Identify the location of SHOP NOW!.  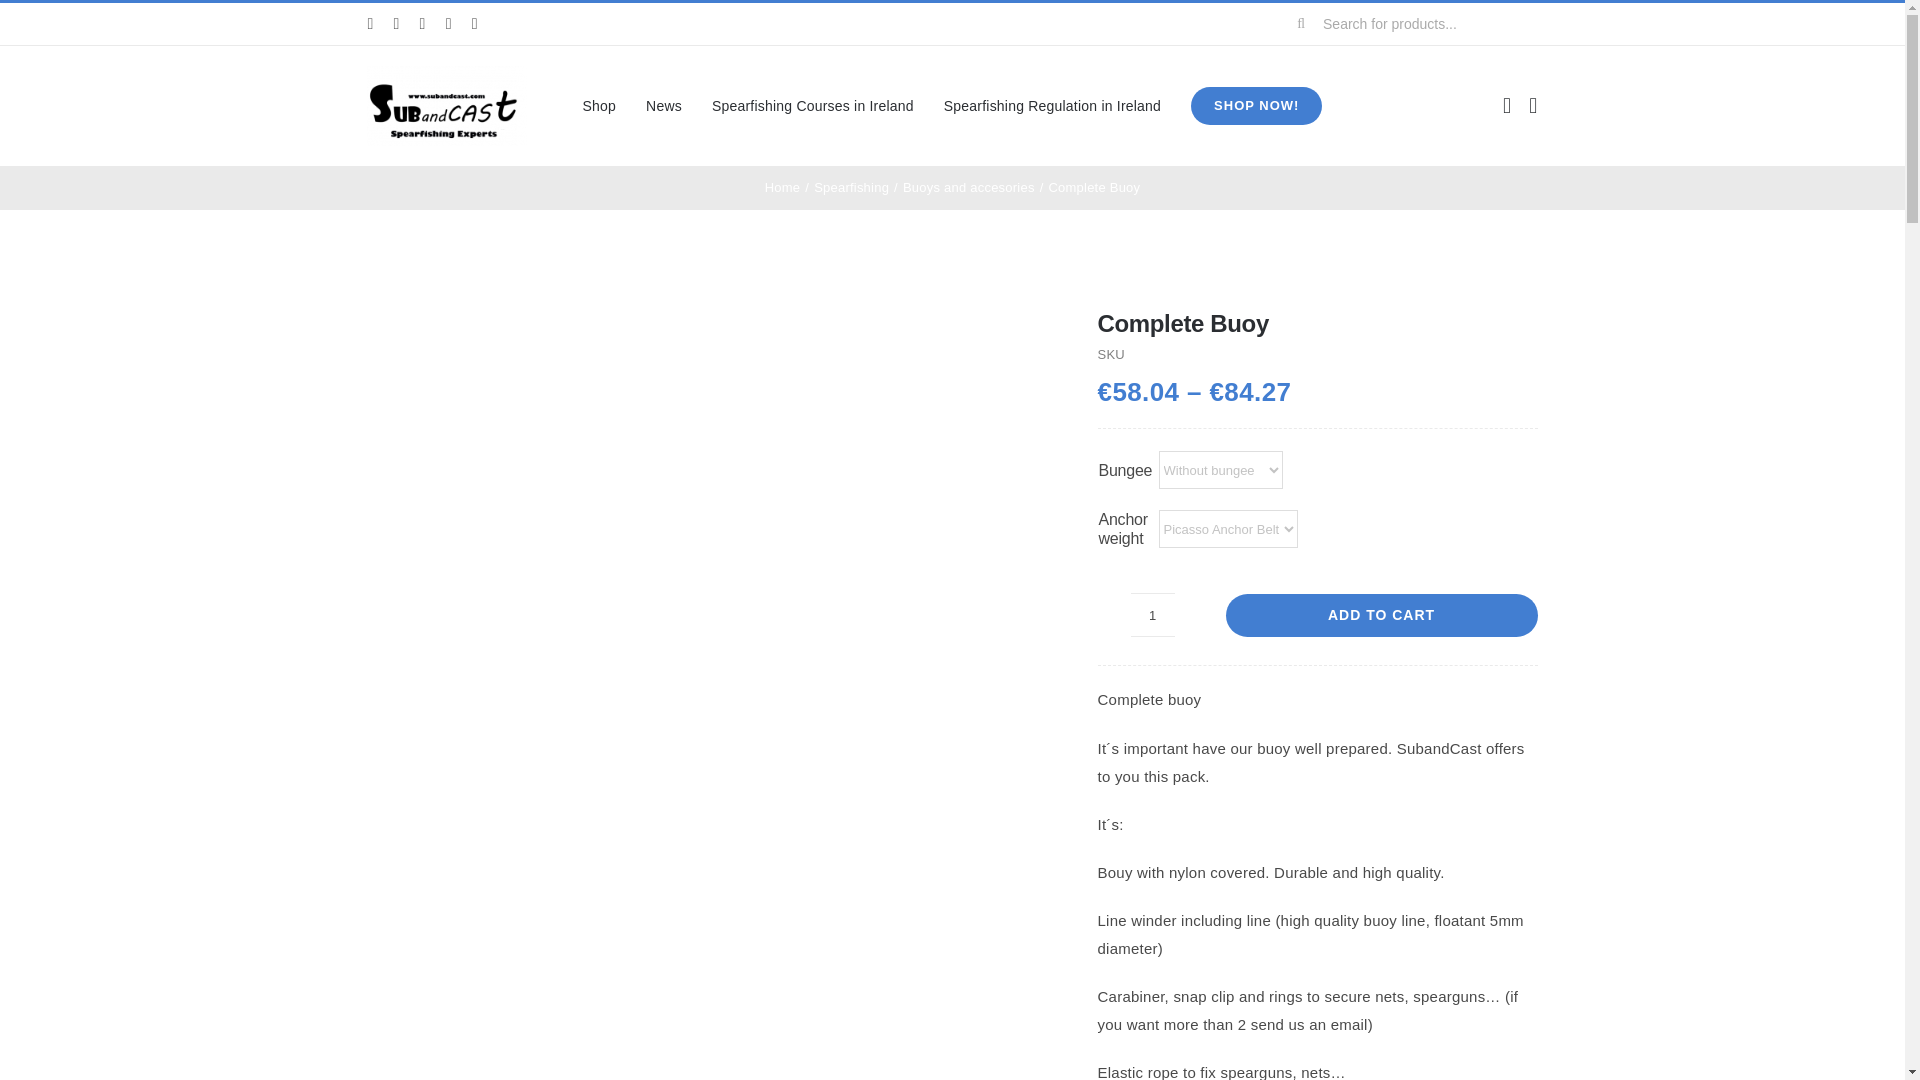
(1256, 105).